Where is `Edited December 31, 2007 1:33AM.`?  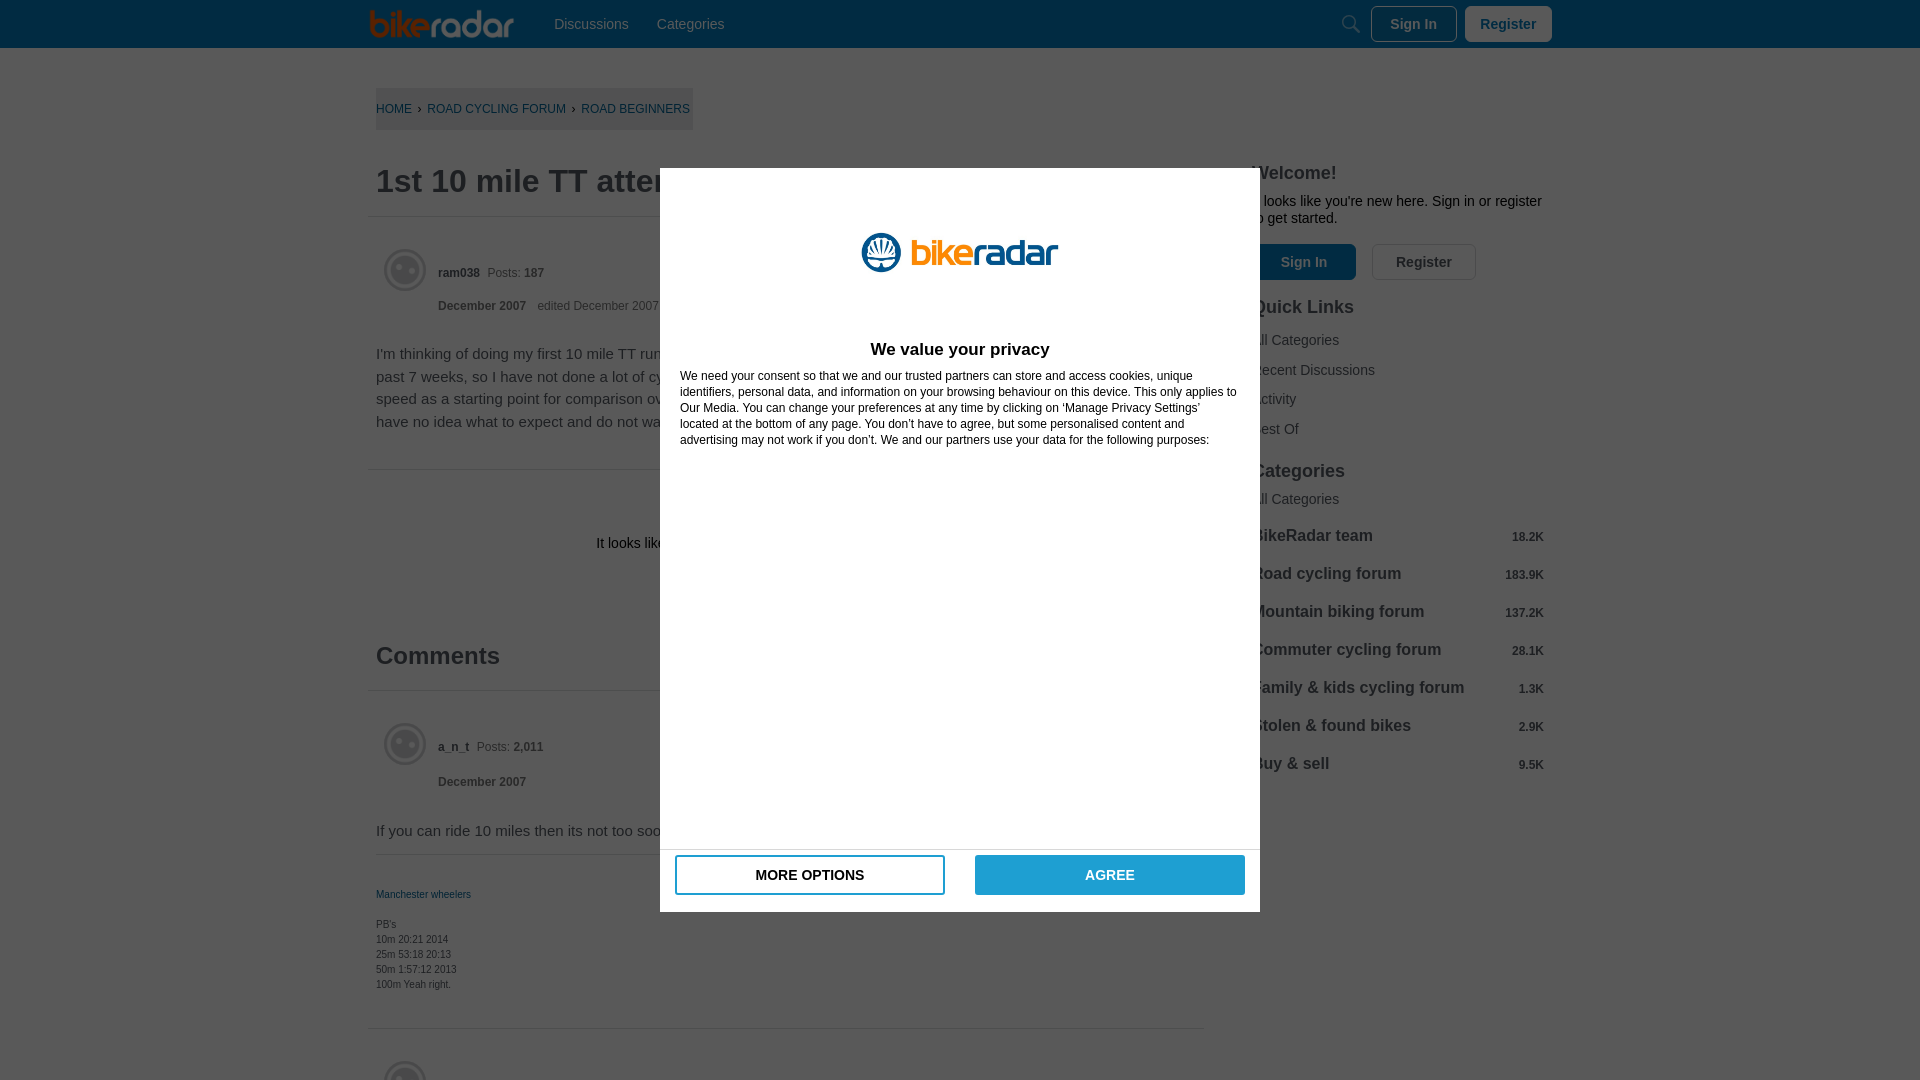
Edited December 31, 2007 1:33AM. is located at coordinates (598, 306).